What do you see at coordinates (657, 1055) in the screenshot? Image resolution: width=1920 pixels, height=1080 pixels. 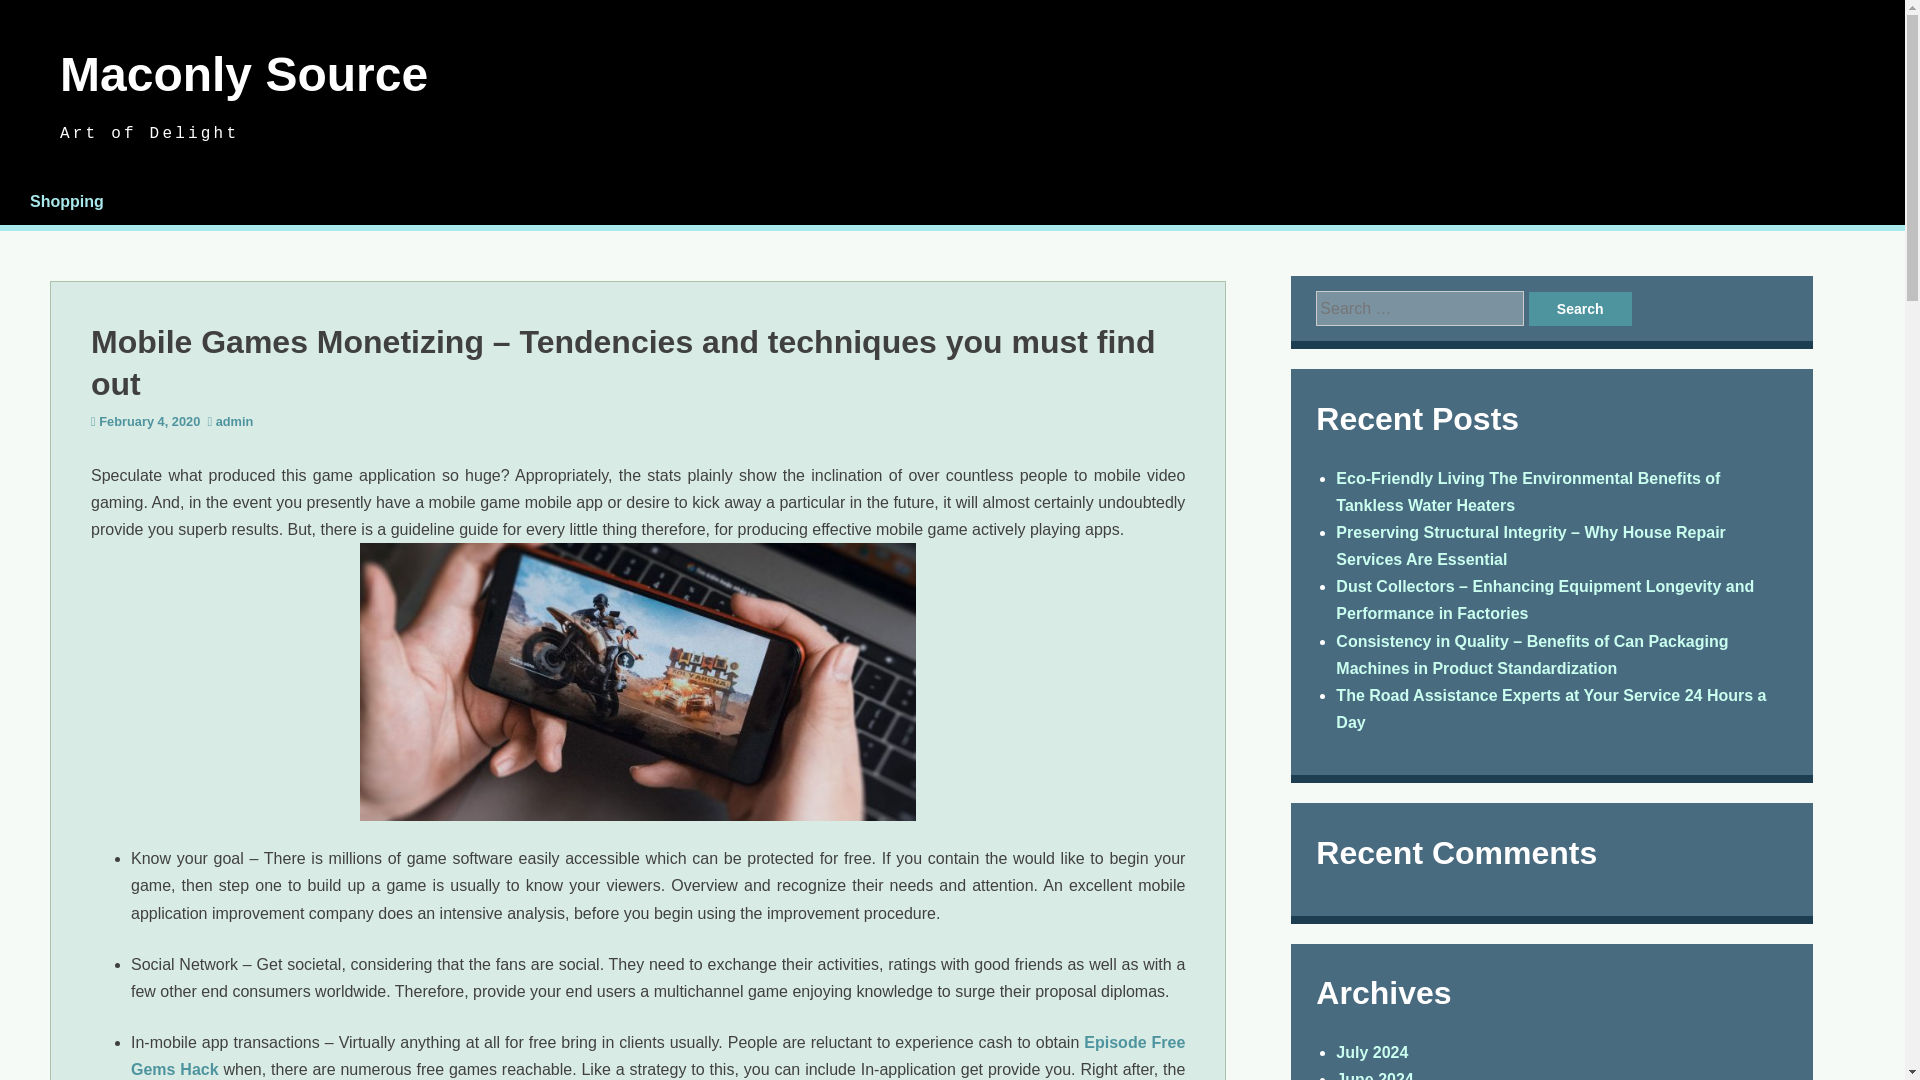 I see `Episode Free Gems Hack` at bounding box center [657, 1055].